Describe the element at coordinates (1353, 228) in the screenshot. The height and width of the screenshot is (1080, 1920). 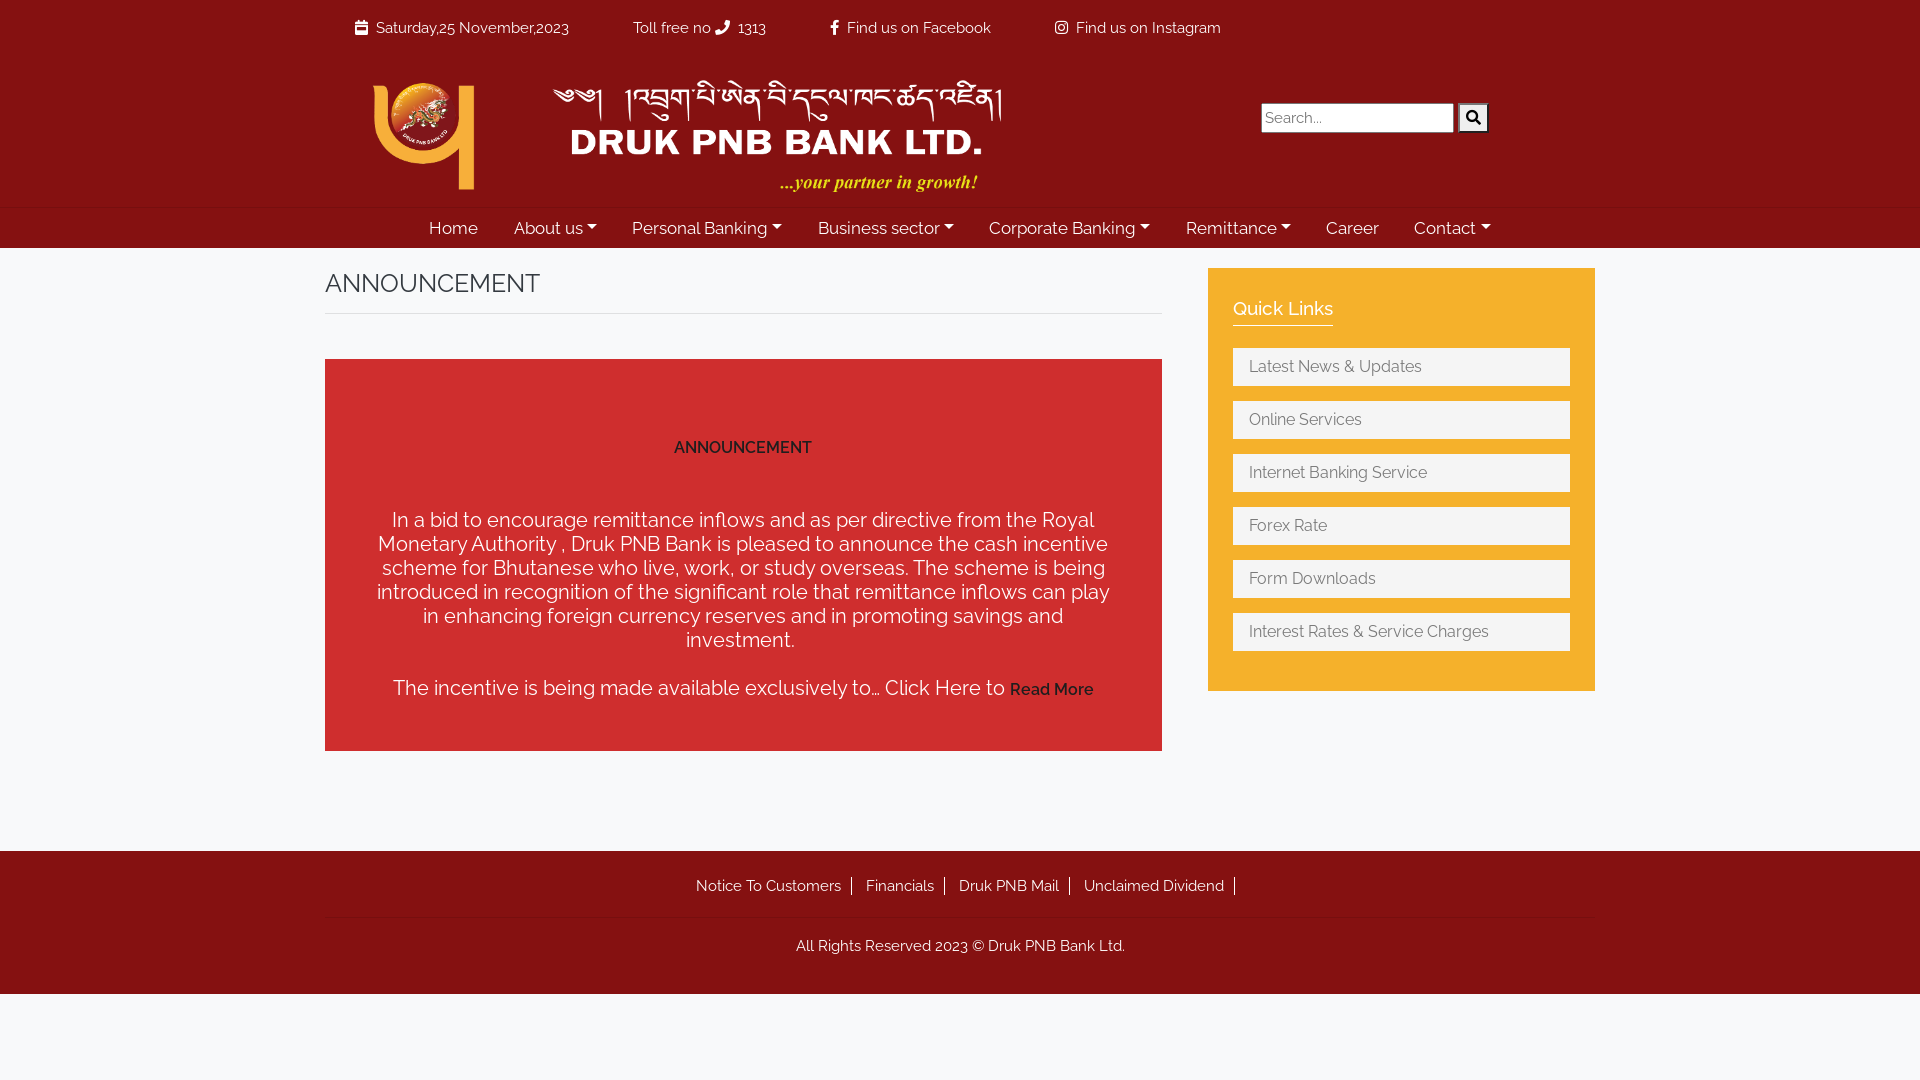
I see `Career` at that location.